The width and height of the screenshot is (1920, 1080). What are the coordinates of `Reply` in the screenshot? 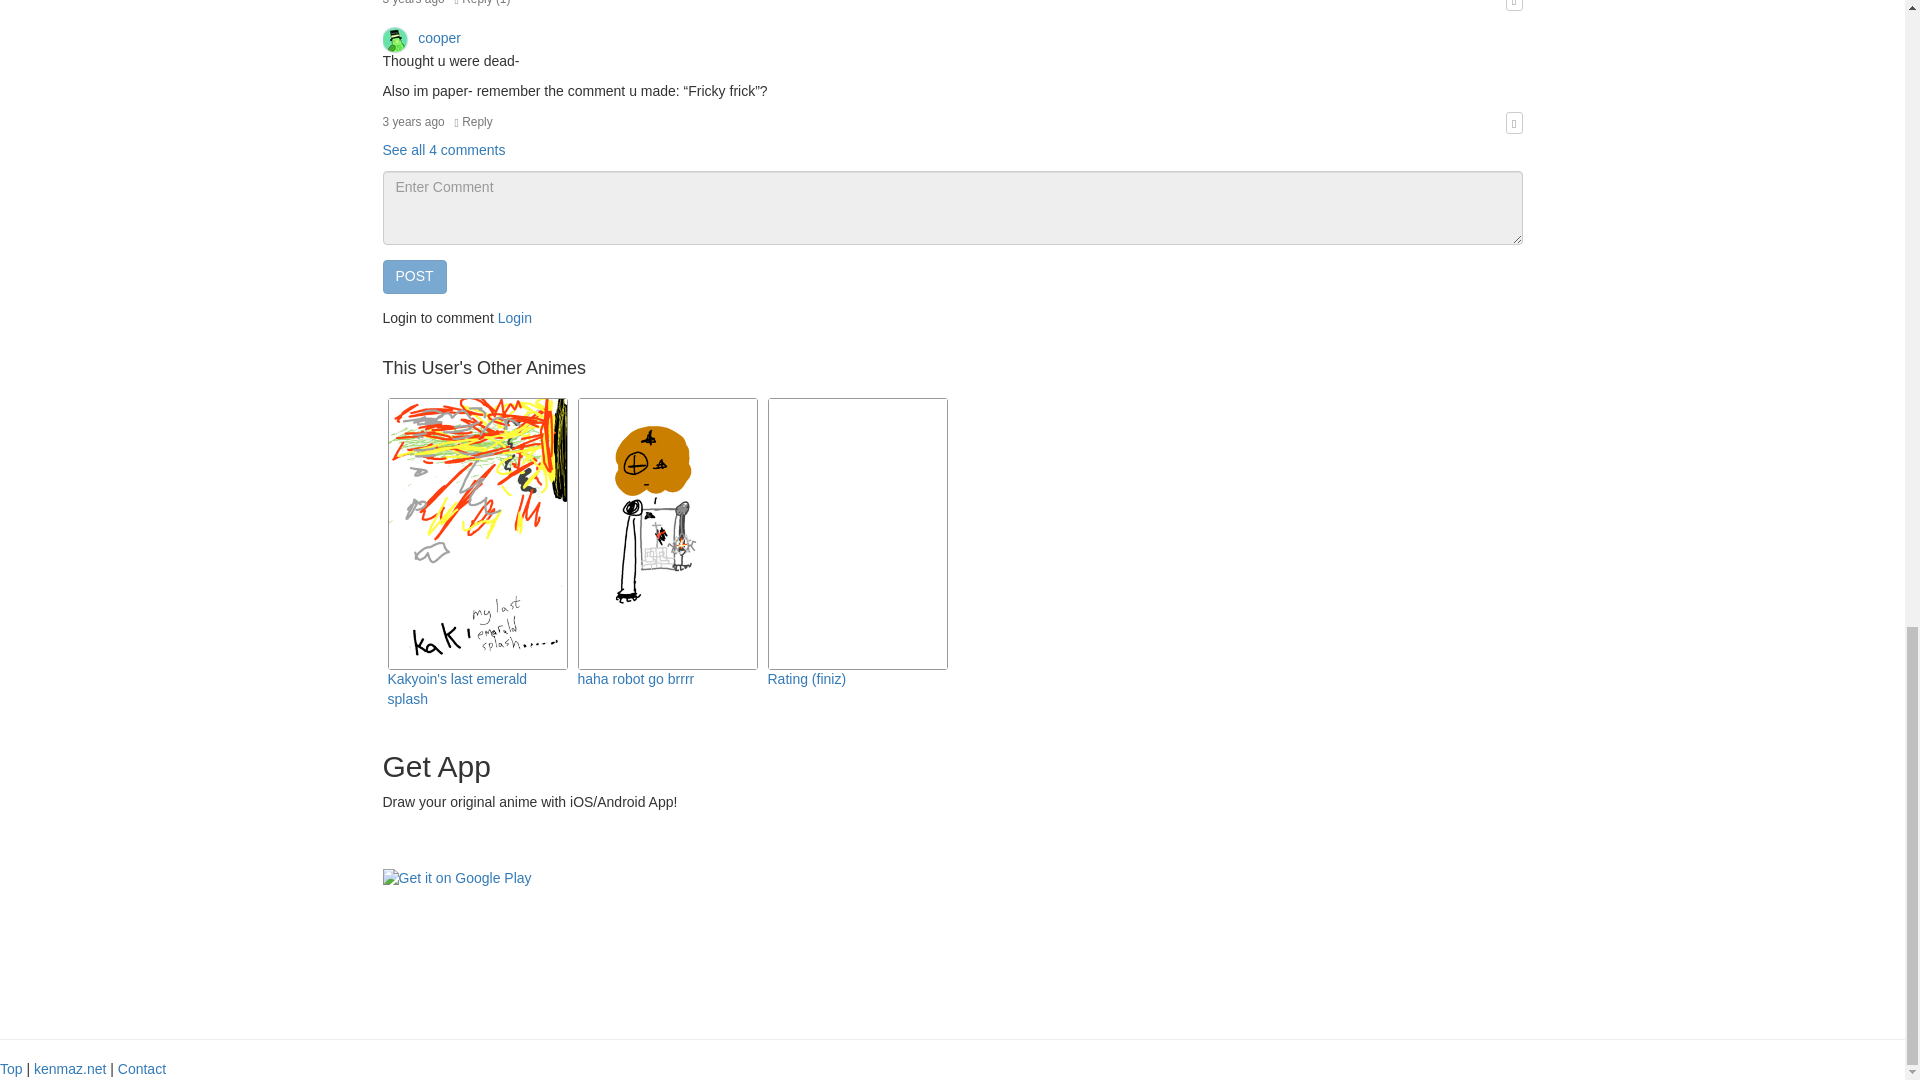 It's located at (474, 121).